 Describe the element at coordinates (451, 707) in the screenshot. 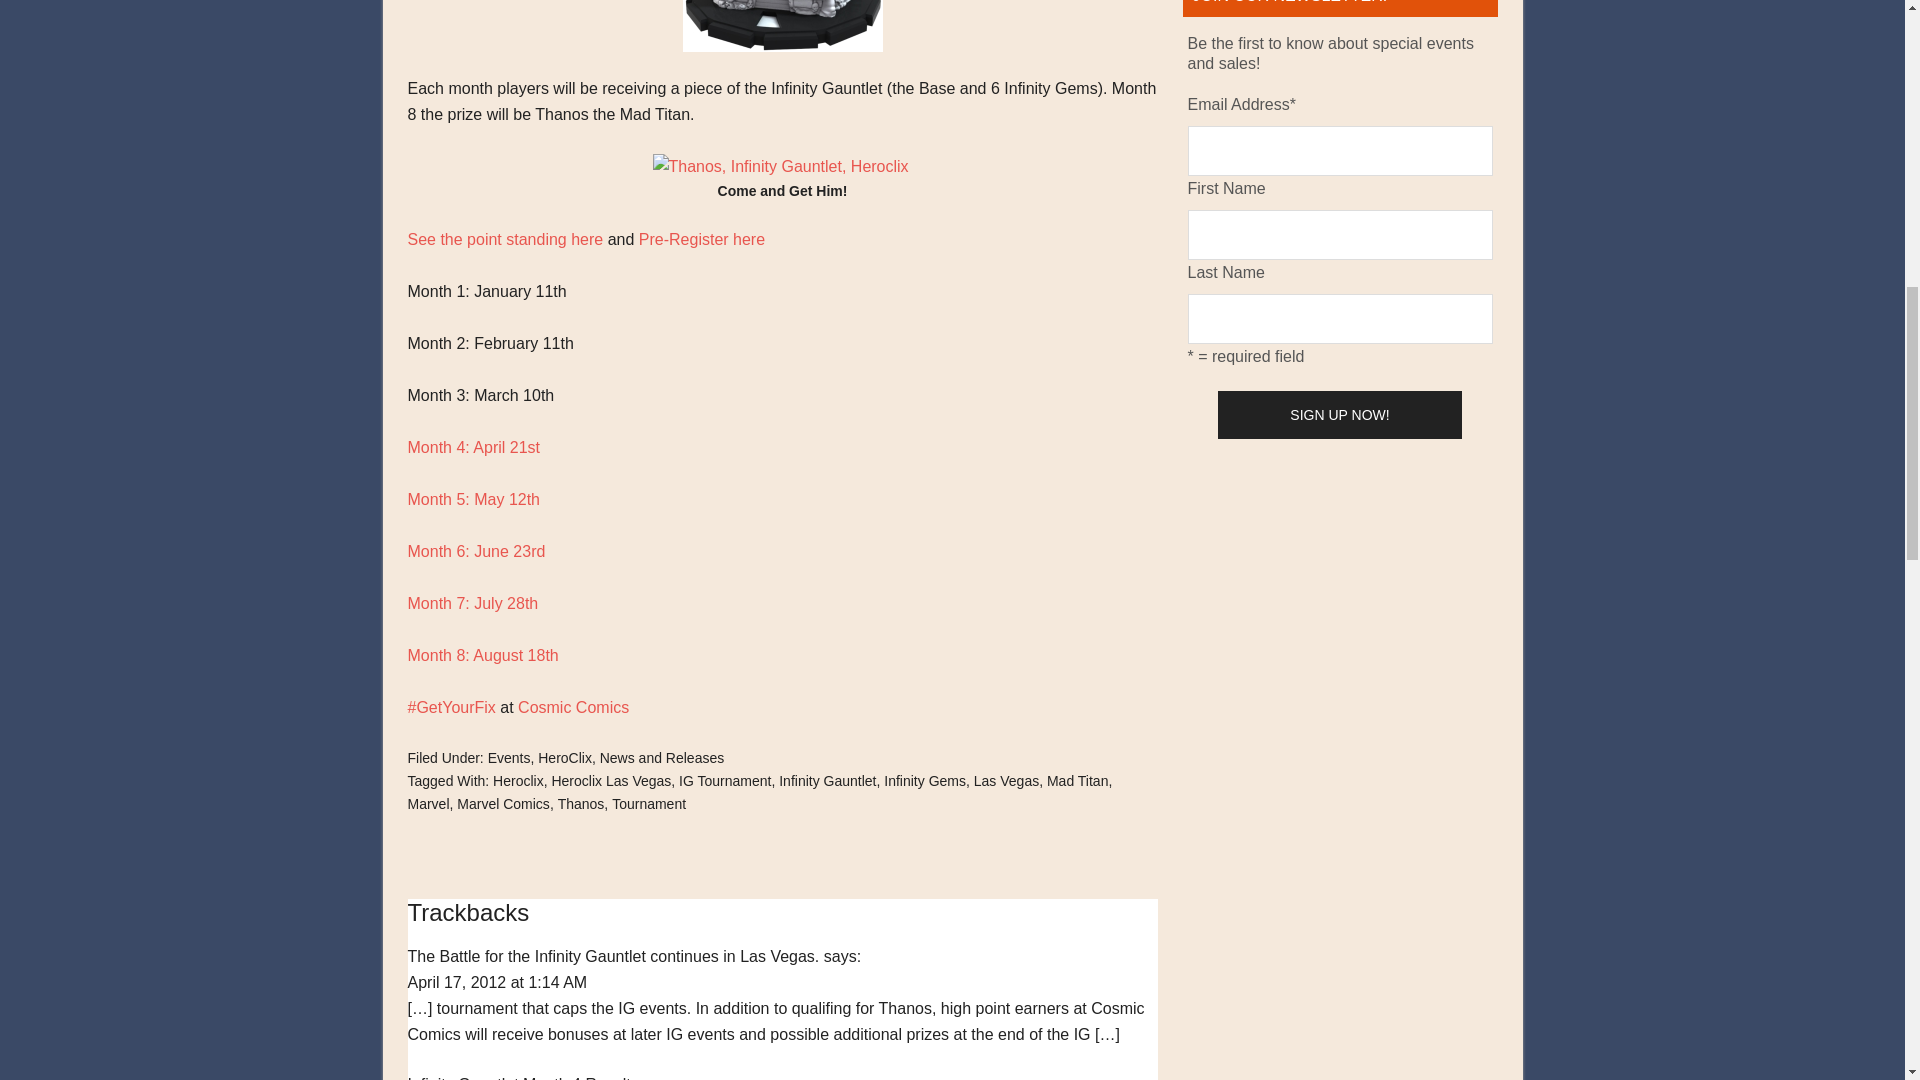

I see `Follow us on Twitter` at that location.